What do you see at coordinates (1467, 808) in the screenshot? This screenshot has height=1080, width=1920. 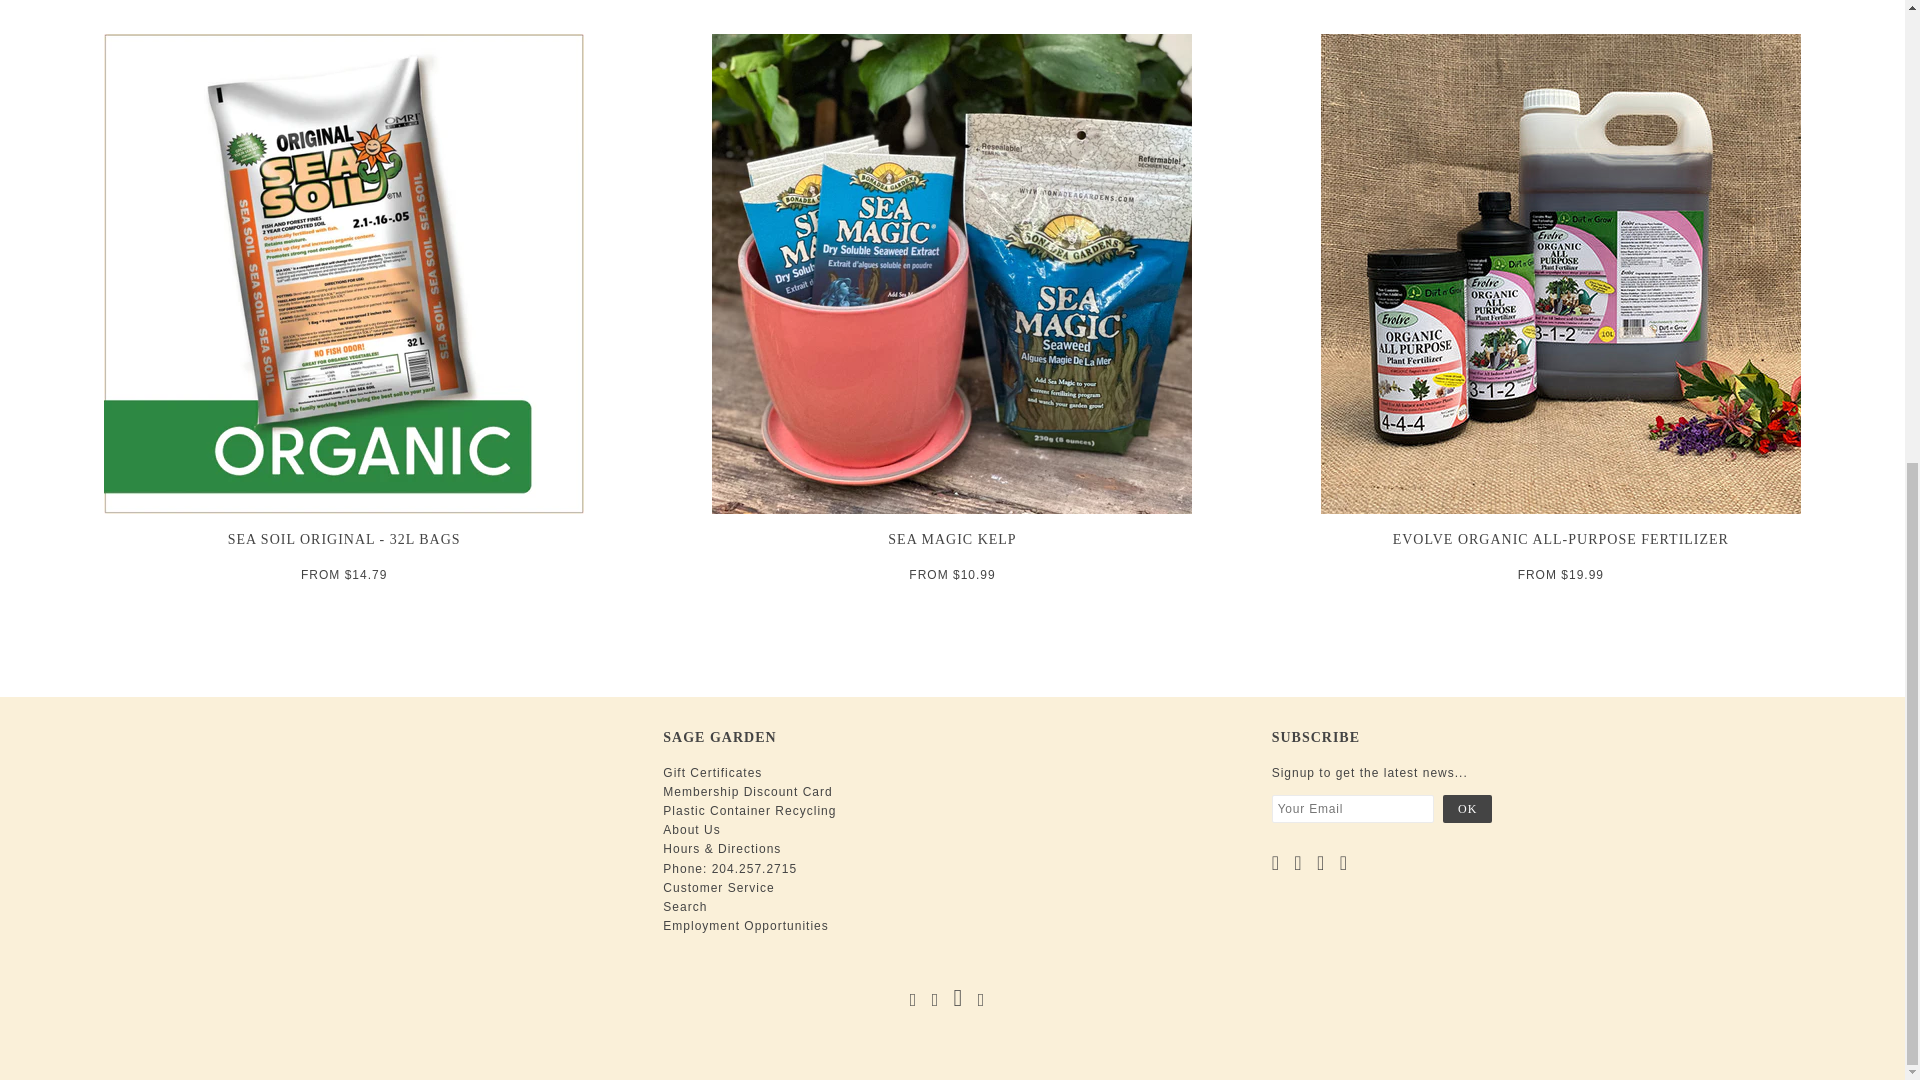 I see `OK` at bounding box center [1467, 808].